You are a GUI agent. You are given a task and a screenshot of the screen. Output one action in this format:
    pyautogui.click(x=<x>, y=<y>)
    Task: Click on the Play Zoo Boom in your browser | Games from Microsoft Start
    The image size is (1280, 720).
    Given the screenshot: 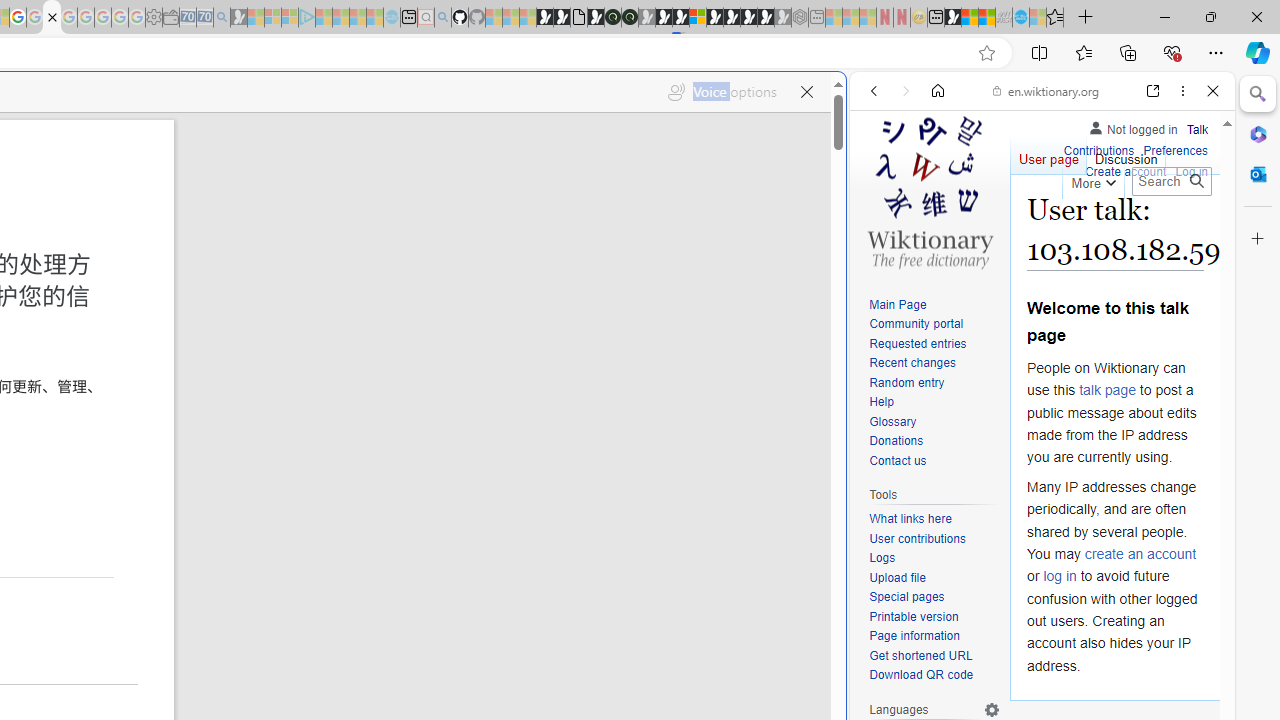 What is the action you would take?
    pyautogui.click(x=562, y=18)
    